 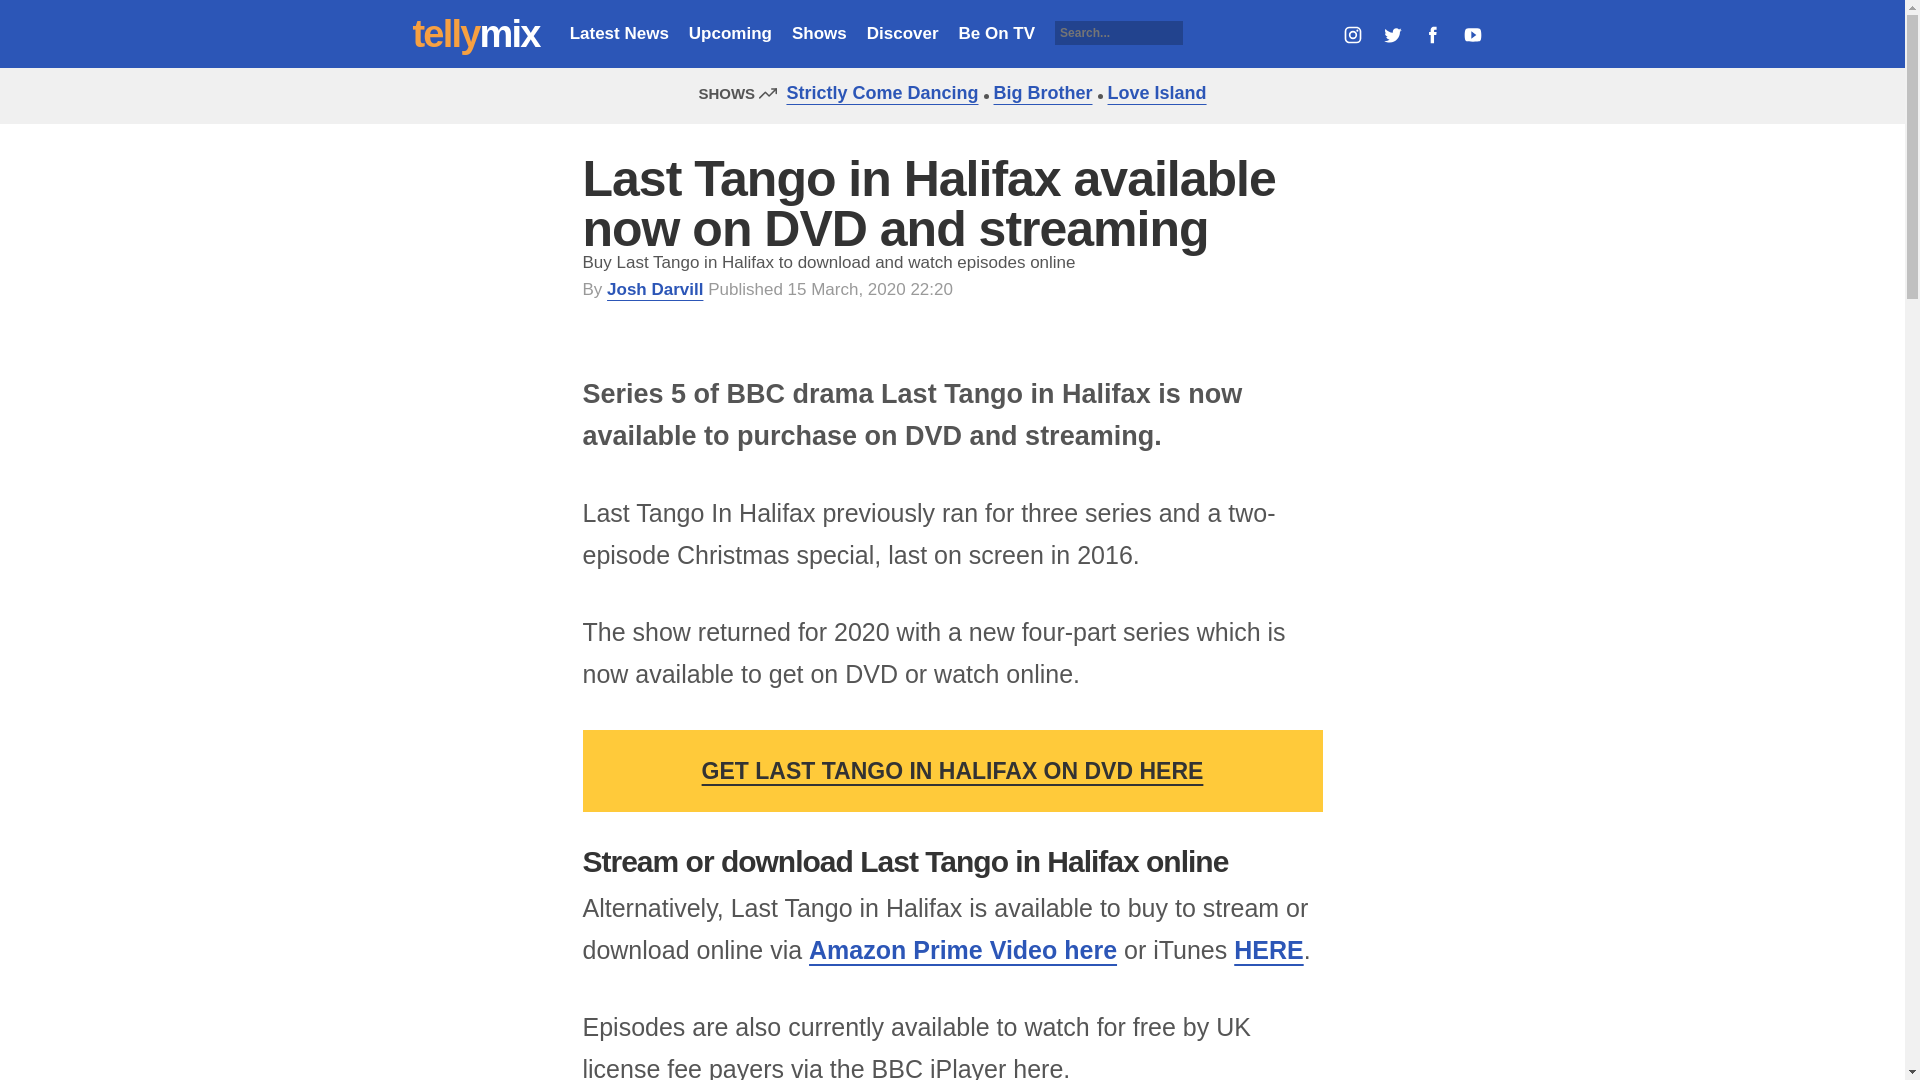 I want to click on Josh Darvill, so click(x=654, y=289).